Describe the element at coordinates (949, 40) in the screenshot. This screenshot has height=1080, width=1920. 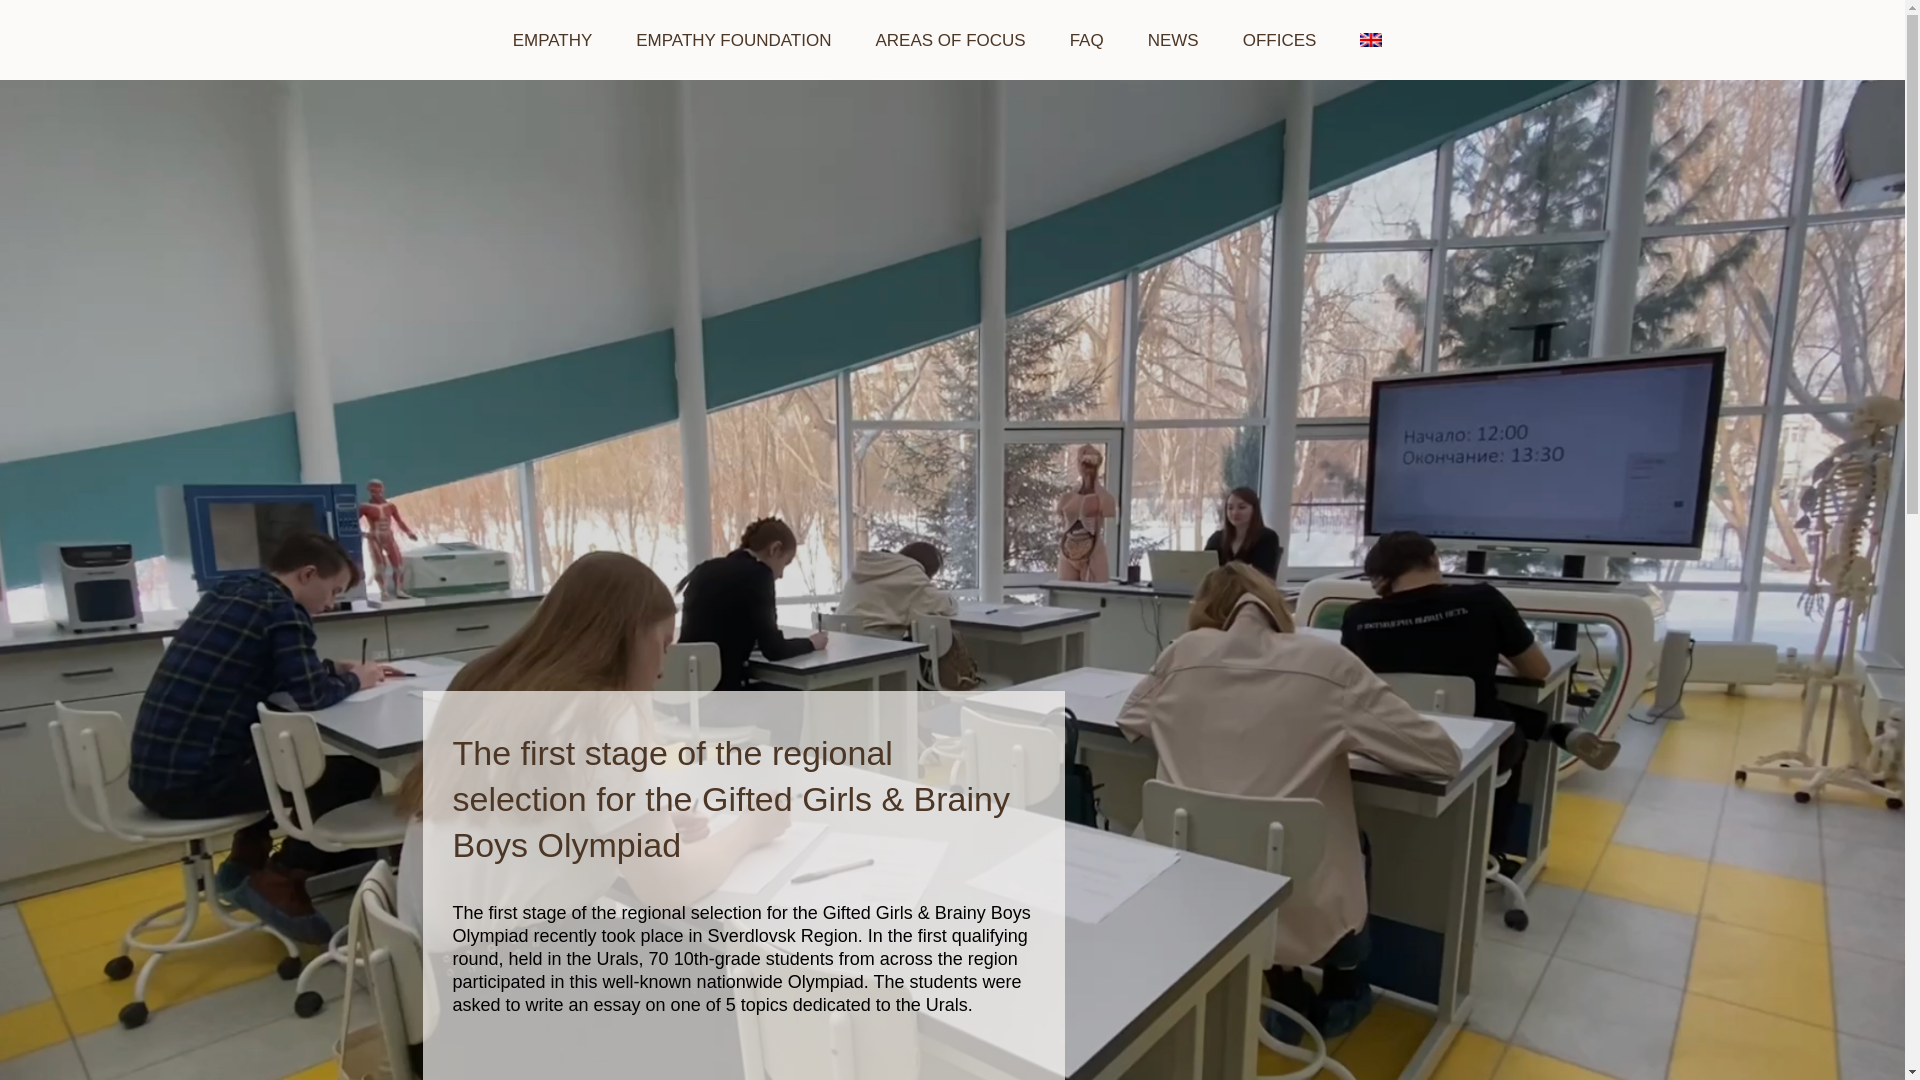
I see `AREAS OF FOCUS` at that location.